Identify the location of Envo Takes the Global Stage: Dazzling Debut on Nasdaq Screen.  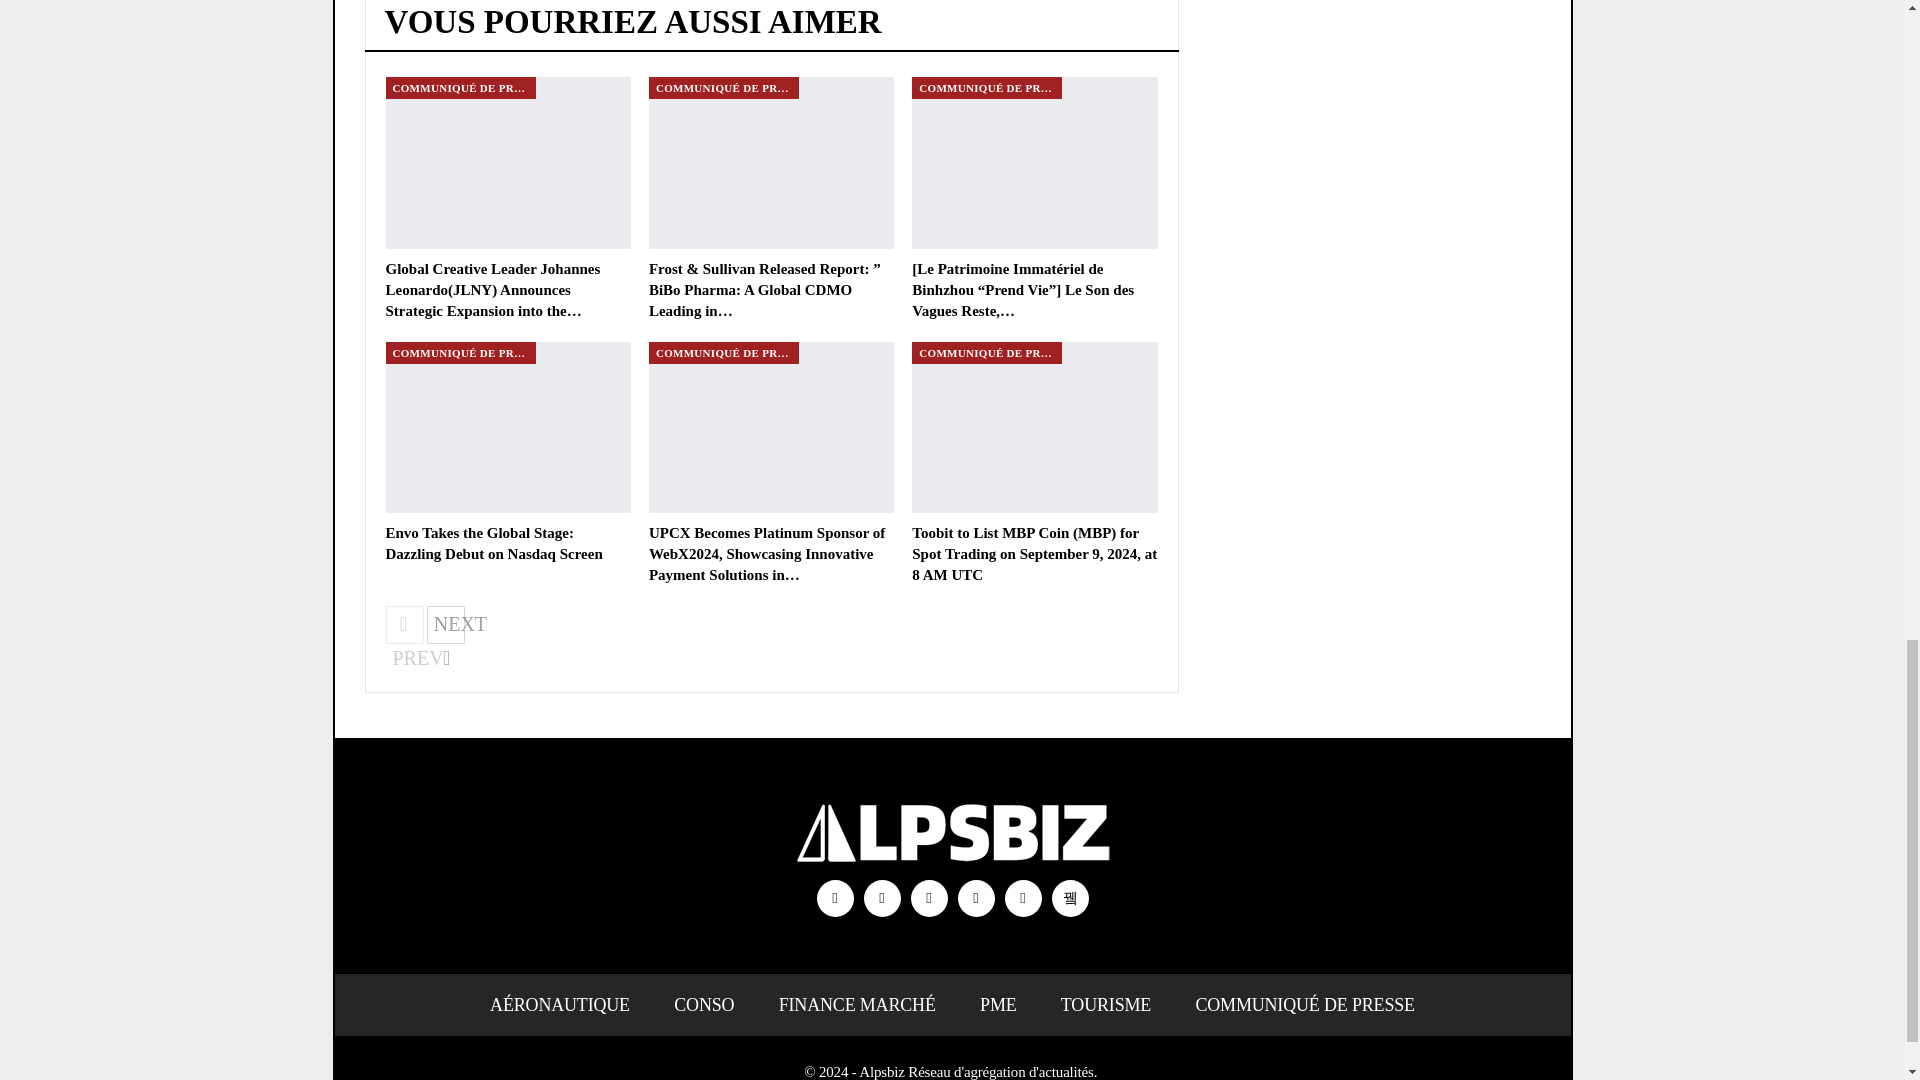
(508, 428).